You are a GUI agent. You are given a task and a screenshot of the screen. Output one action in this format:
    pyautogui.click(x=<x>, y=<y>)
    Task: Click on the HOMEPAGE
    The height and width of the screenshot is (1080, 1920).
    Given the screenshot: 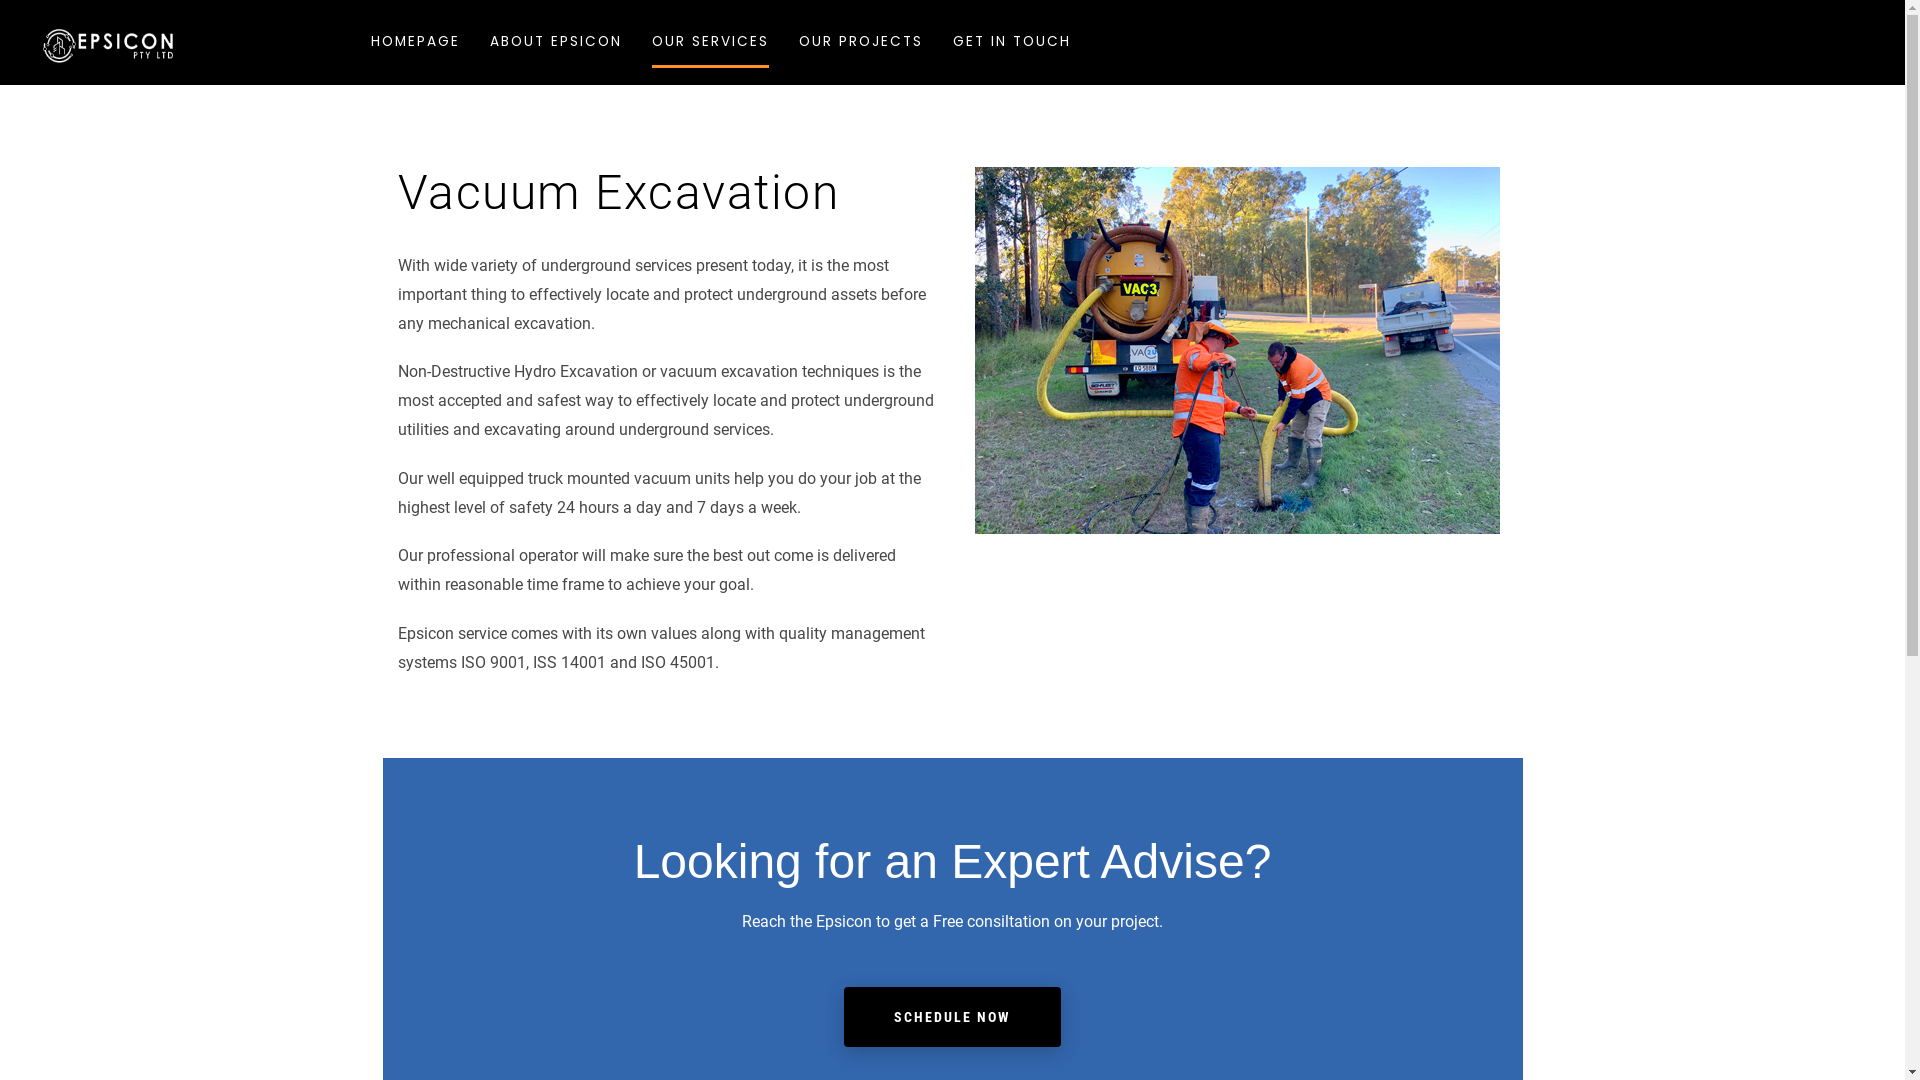 What is the action you would take?
    pyautogui.click(x=416, y=34)
    